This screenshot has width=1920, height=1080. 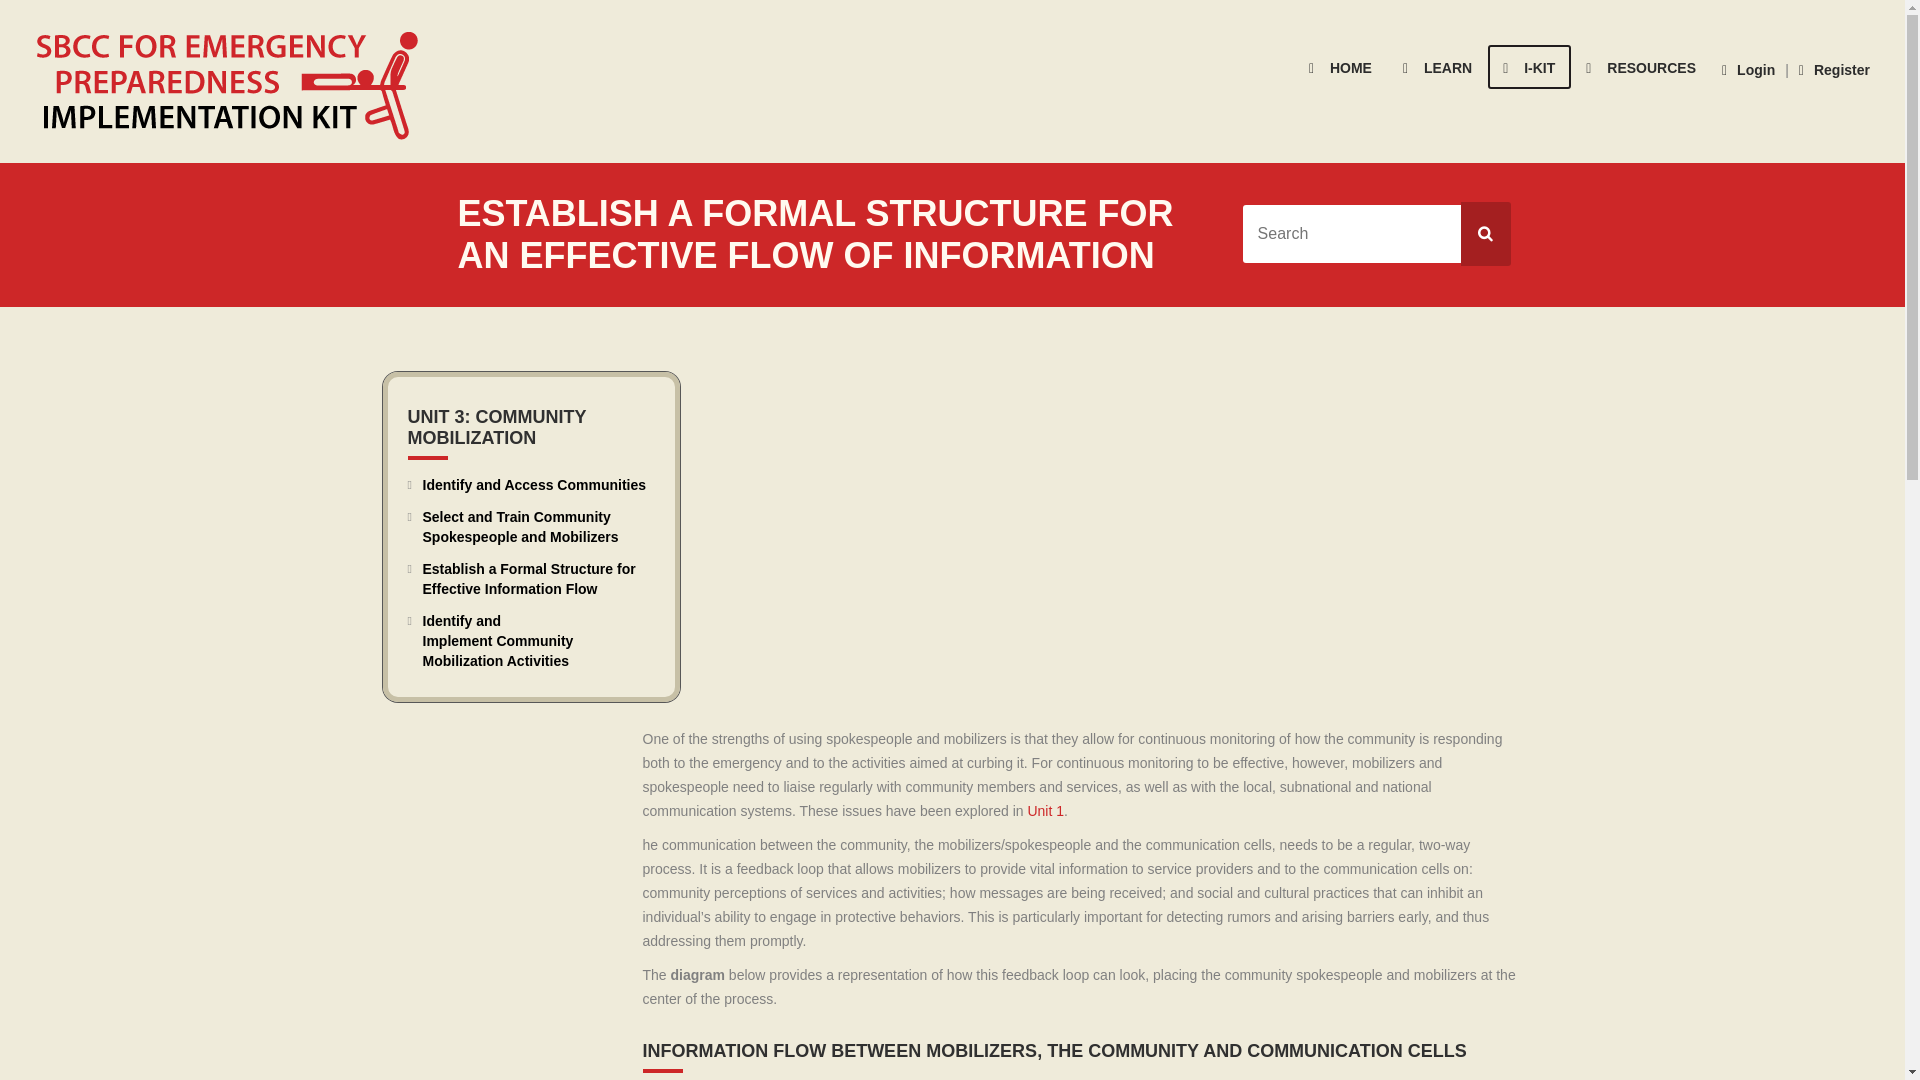 What do you see at coordinates (1341, 66) in the screenshot?
I see `HOME` at bounding box center [1341, 66].